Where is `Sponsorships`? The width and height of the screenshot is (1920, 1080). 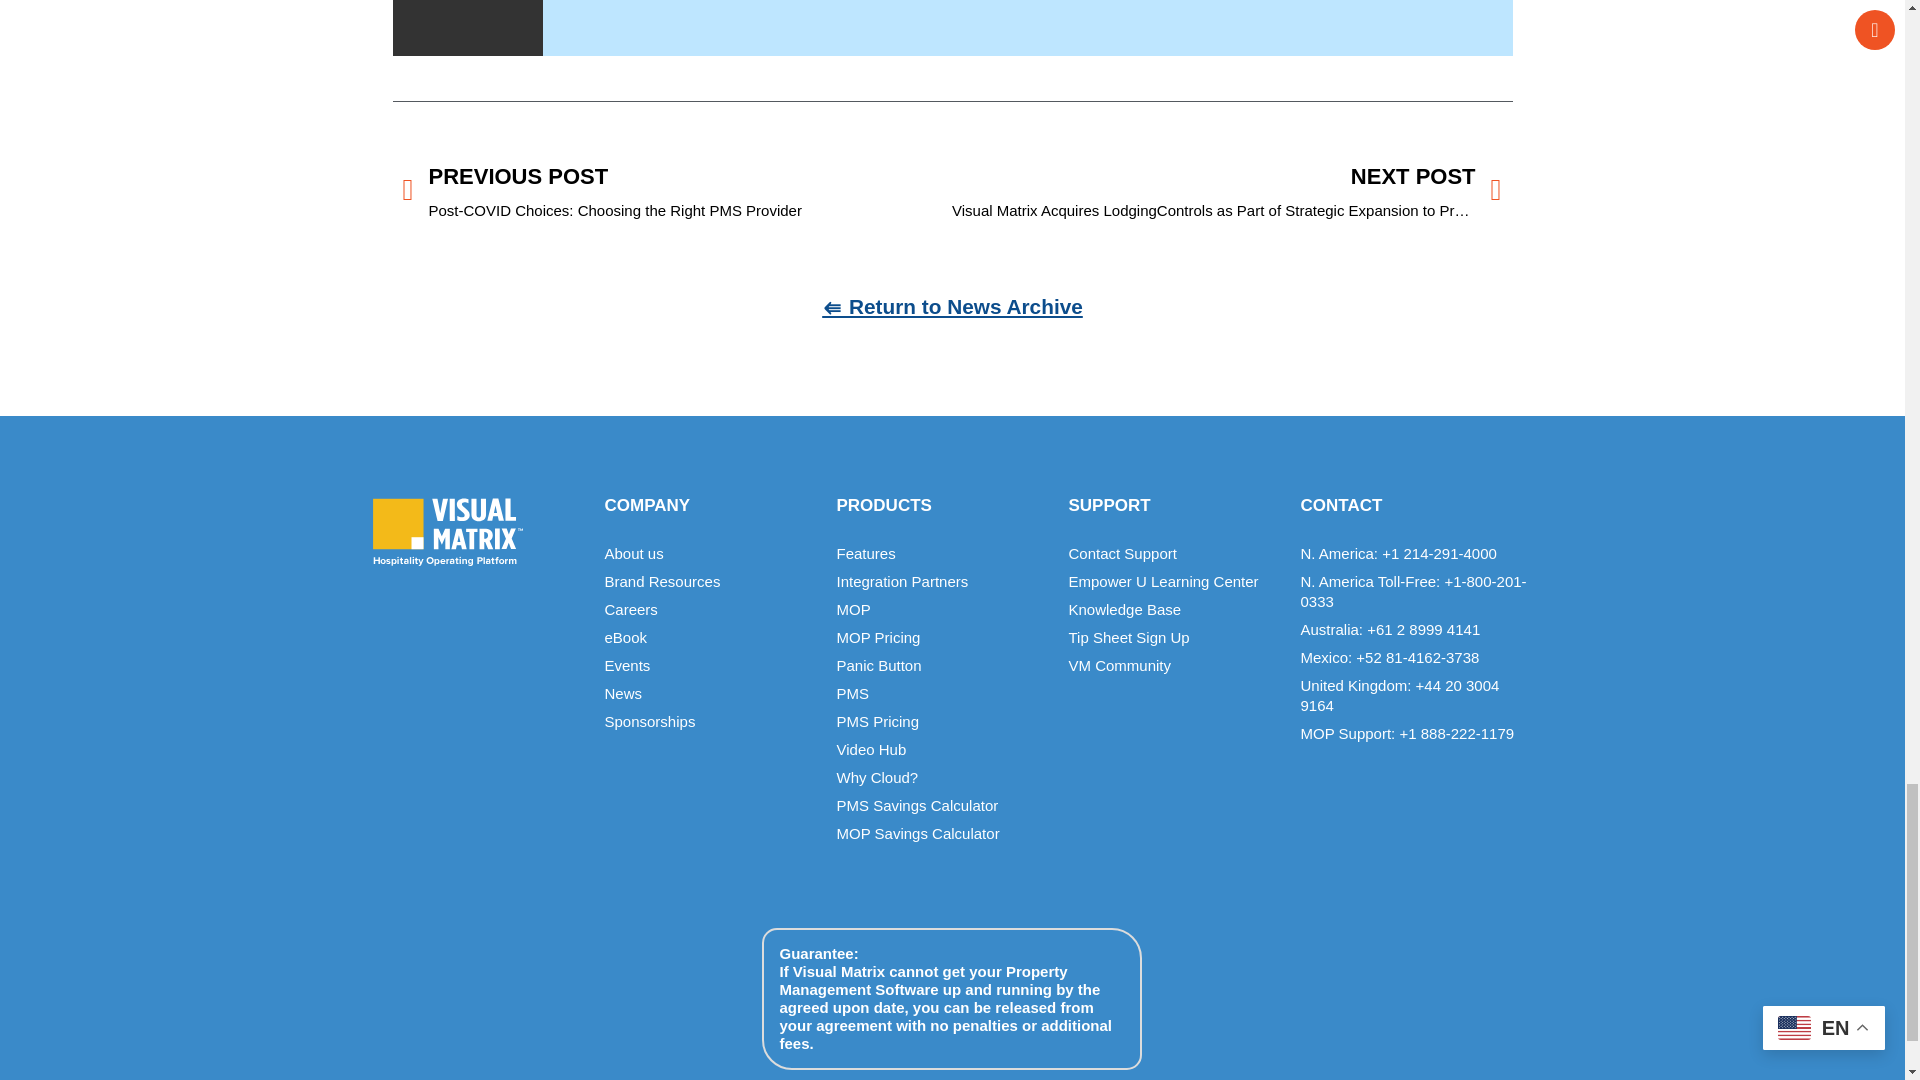
Sponsorships is located at coordinates (710, 722).